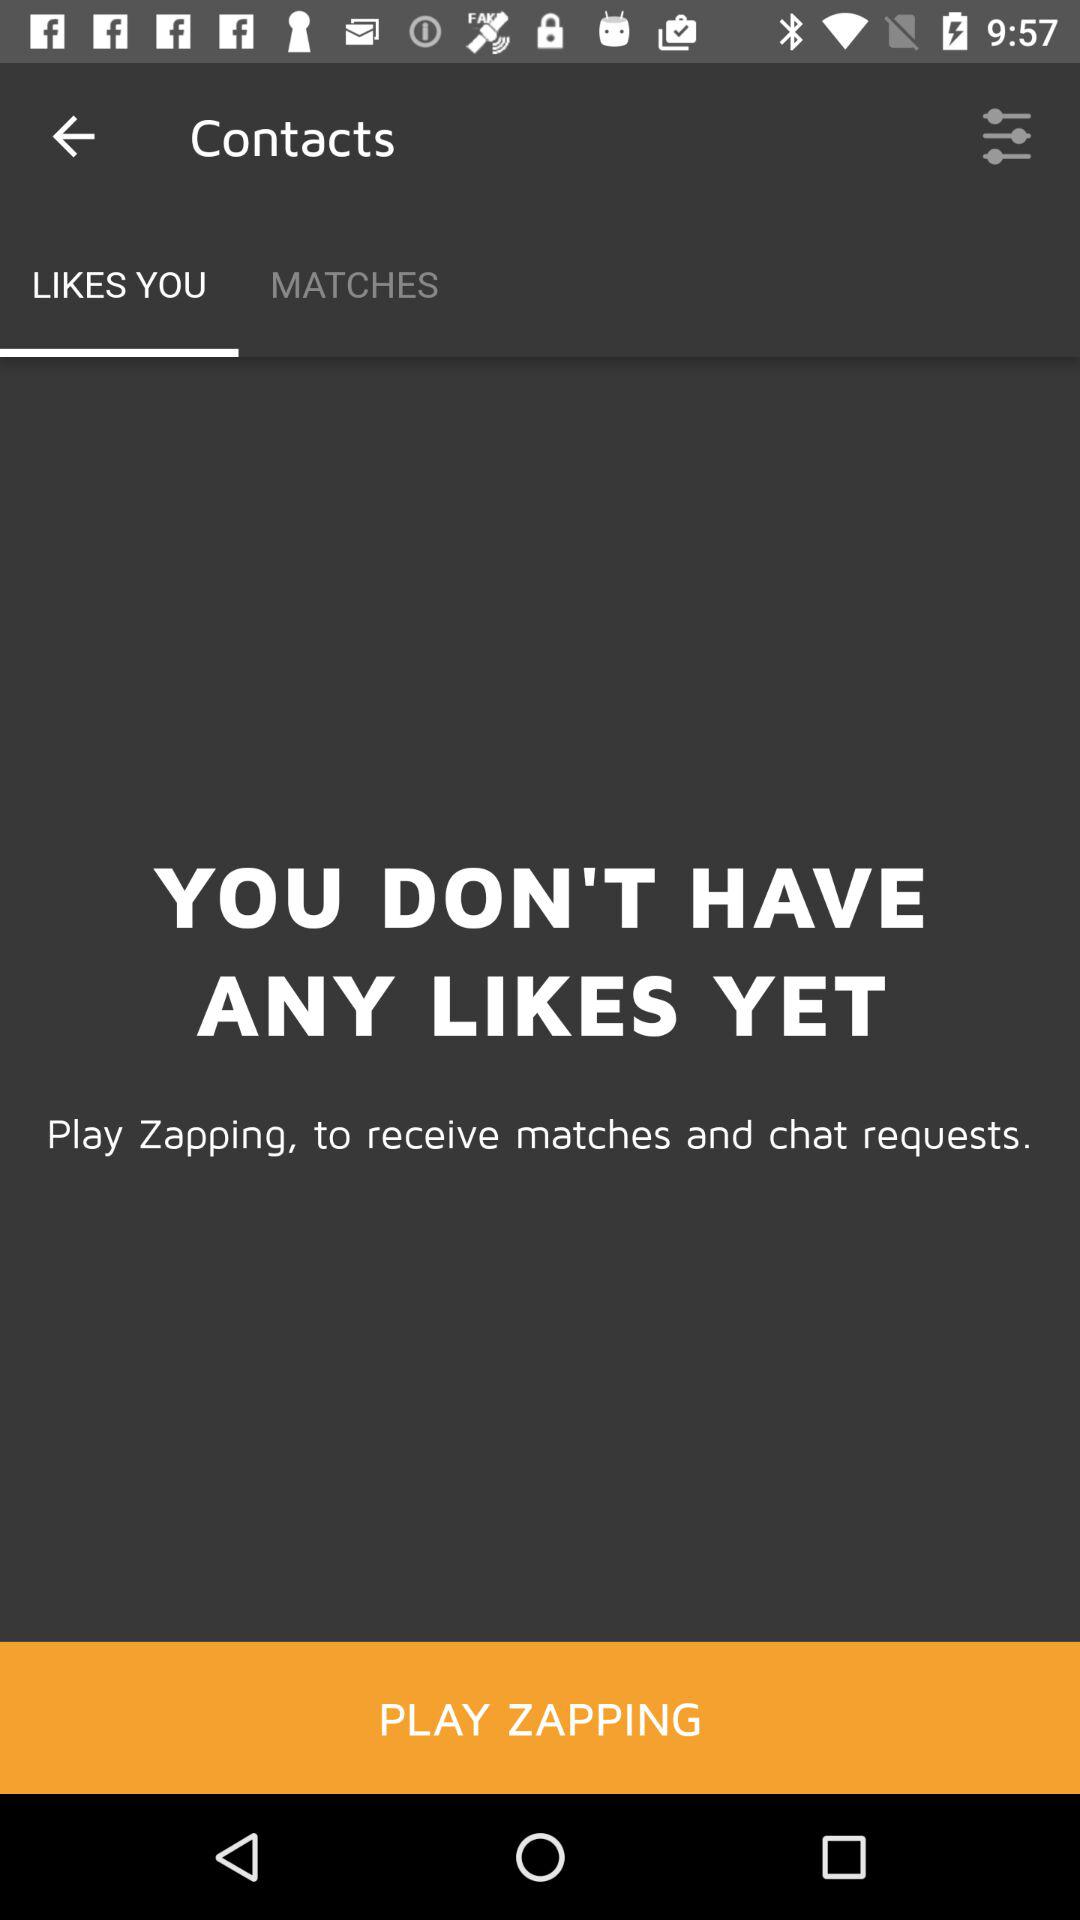 The image size is (1080, 1920). I want to click on launch the icon at the top right corner, so click(1006, 136).